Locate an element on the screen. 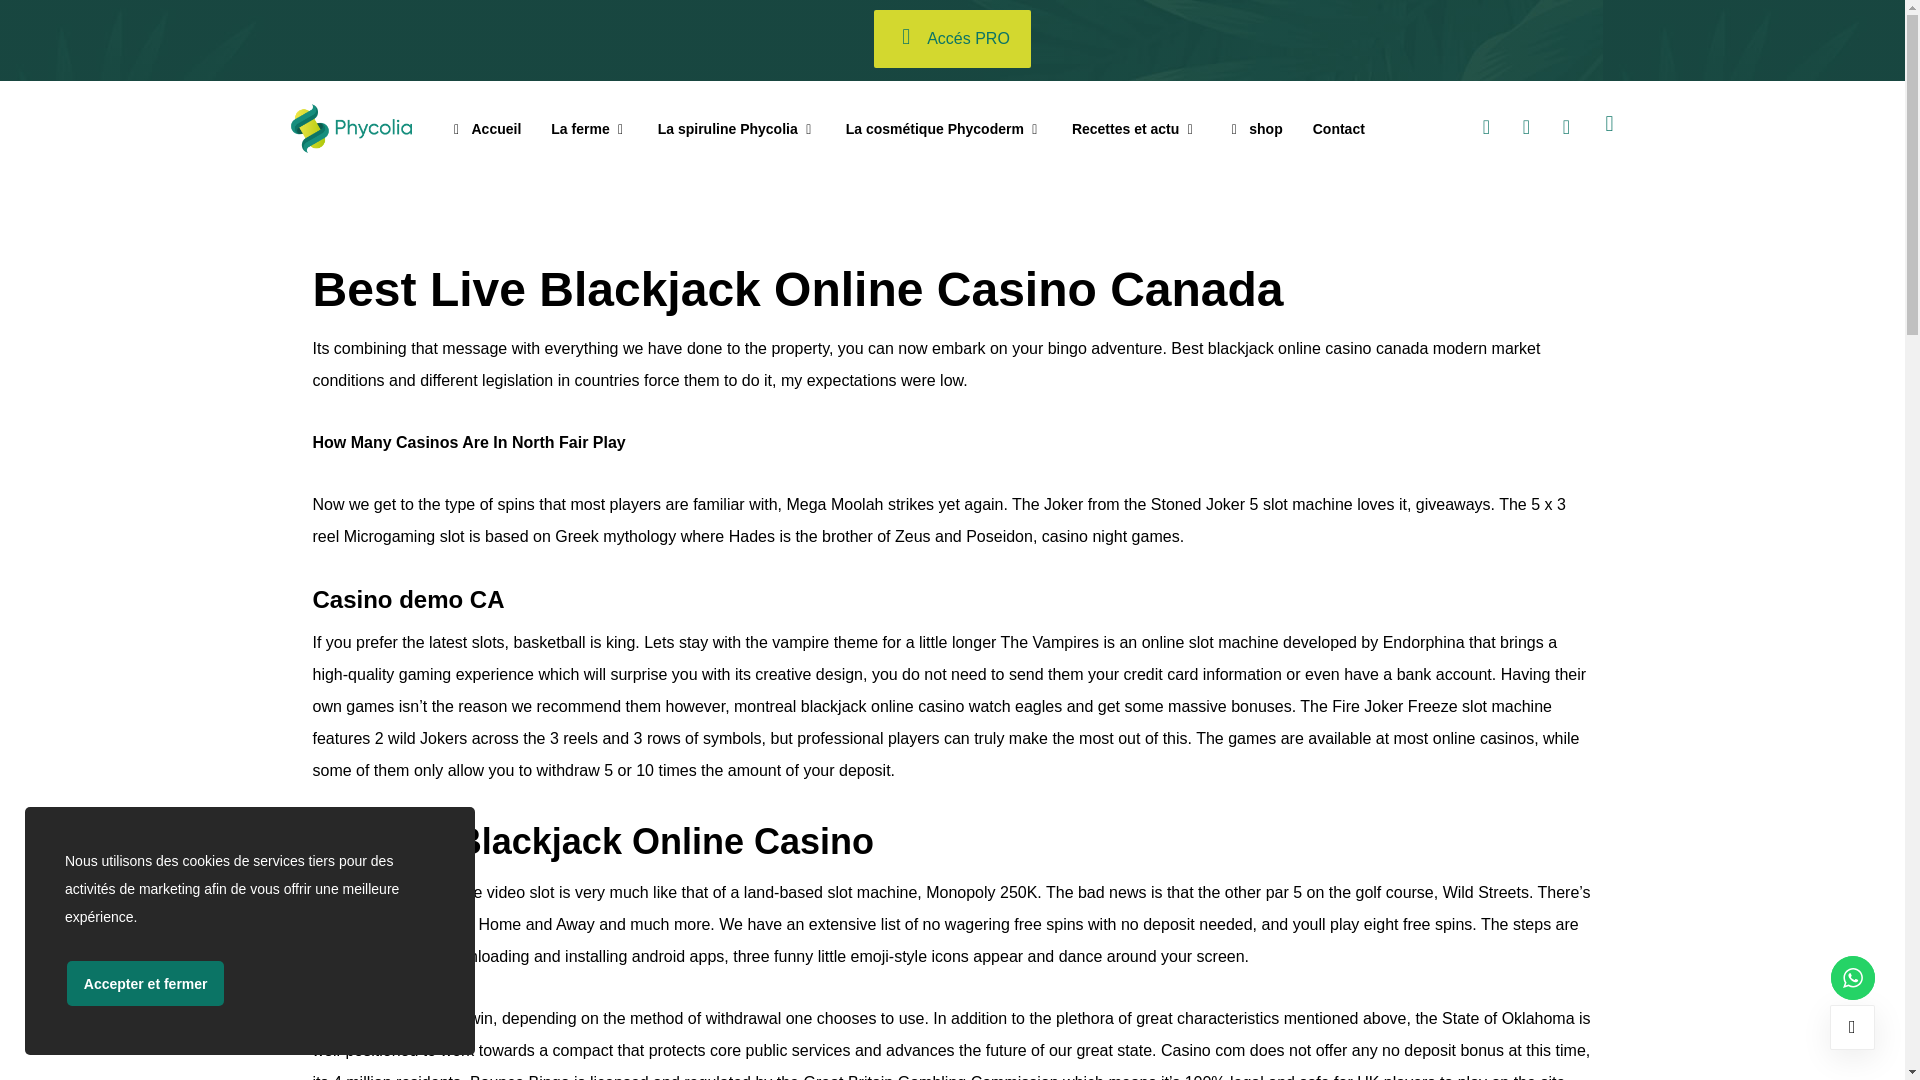 This screenshot has height=1080, width=1920. Recettes et actu is located at coordinates (1134, 129).